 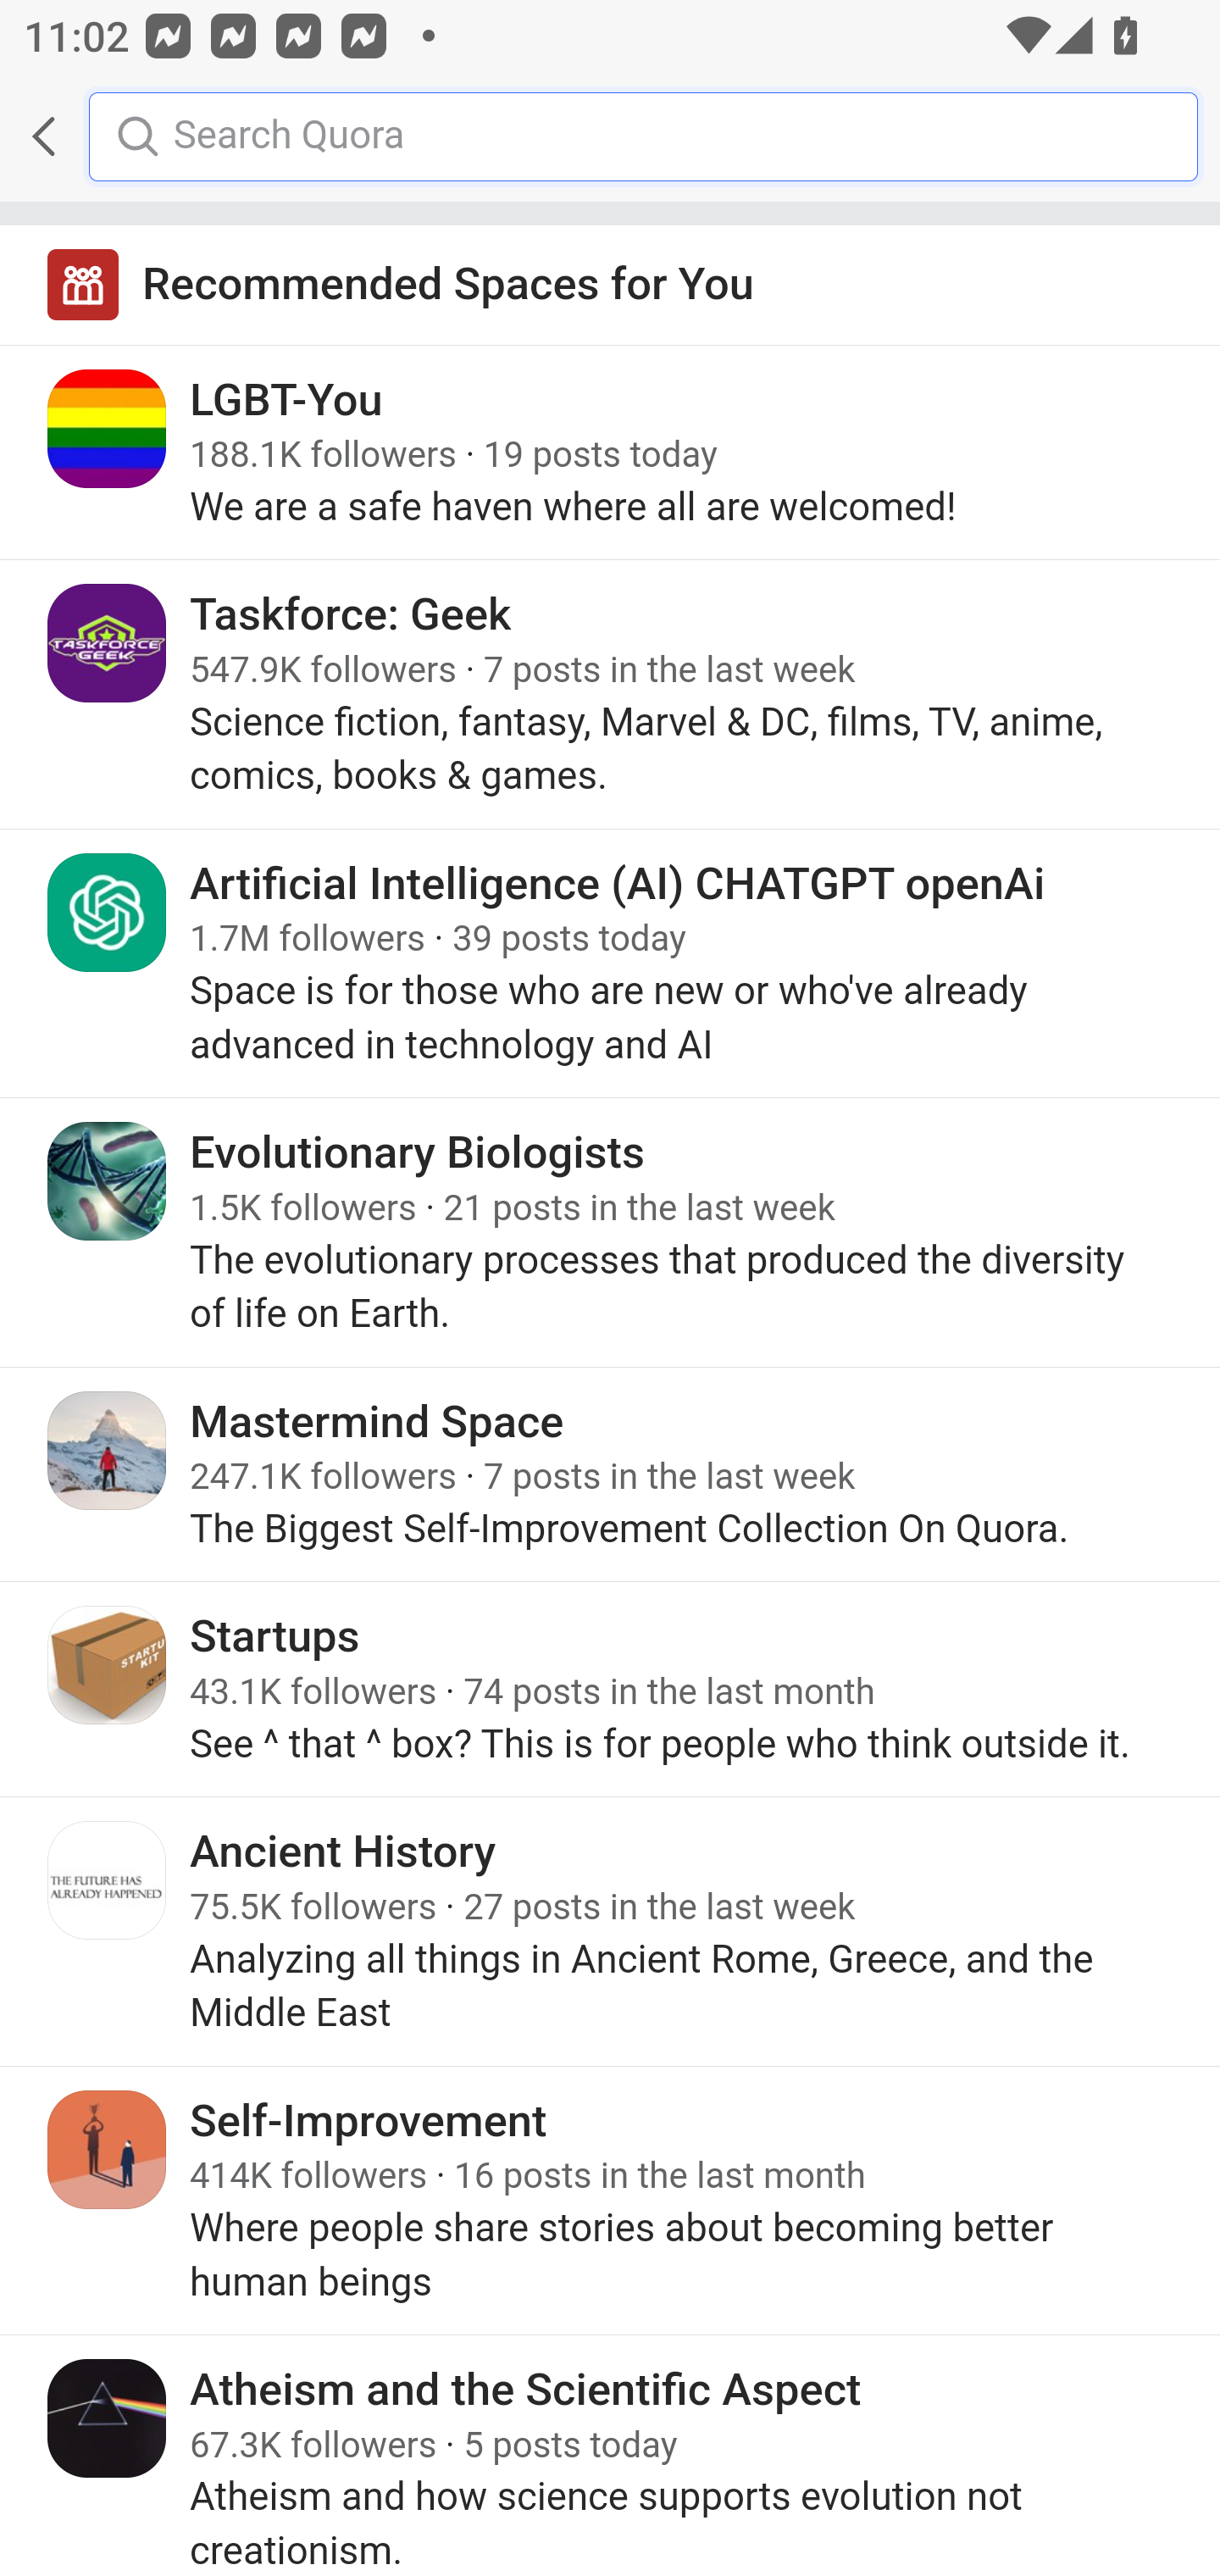 I want to click on Icon for LGBT-You, so click(x=108, y=429).